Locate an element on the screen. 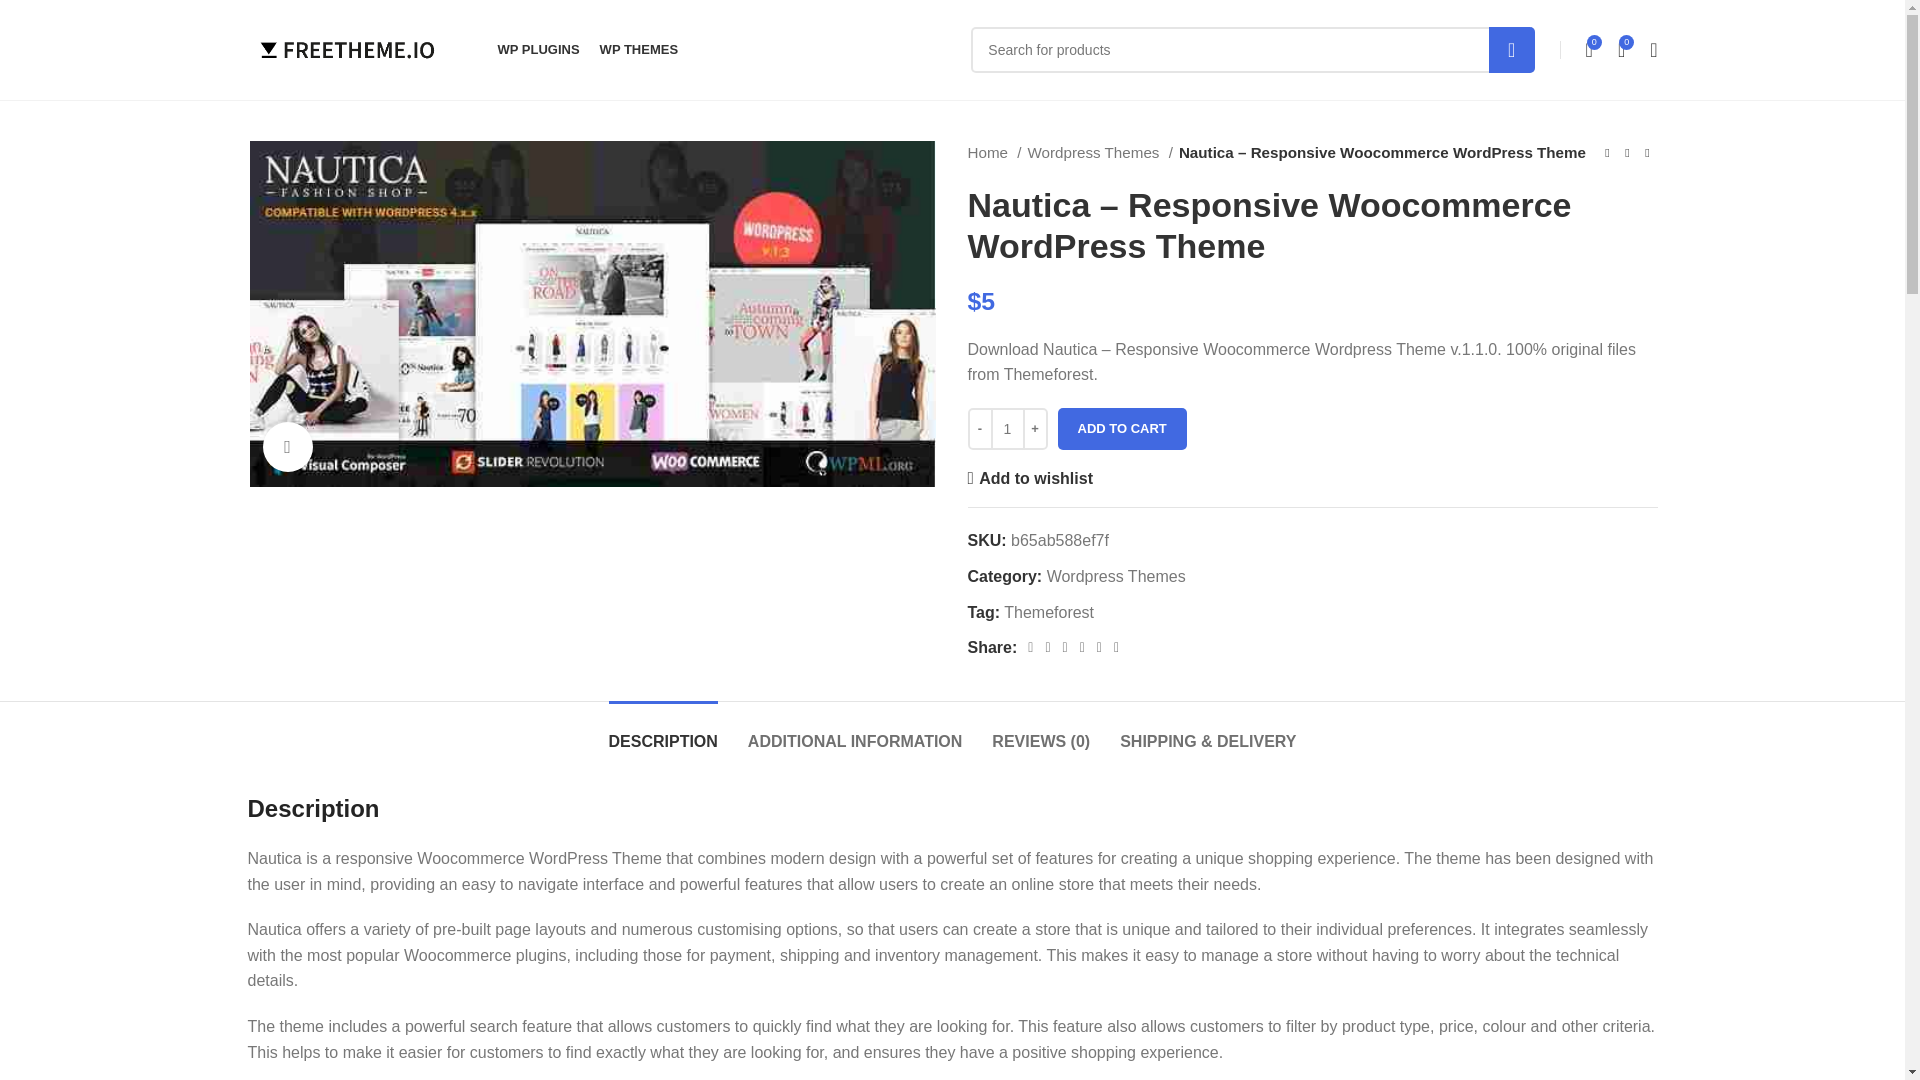  DESCRIPTION is located at coordinates (663, 731).